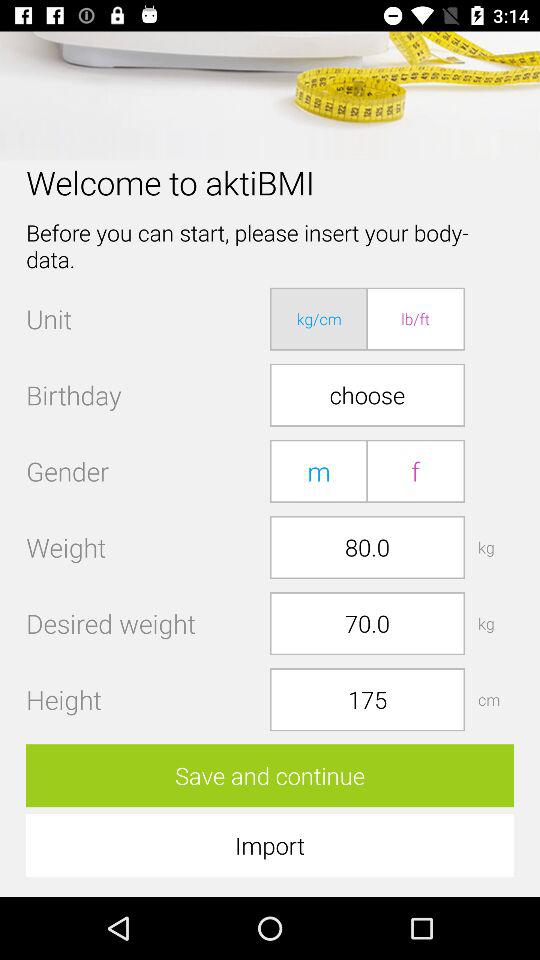 This screenshot has height=960, width=540. What do you see at coordinates (319, 318) in the screenshot?
I see `tap the app next to the unit` at bounding box center [319, 318].